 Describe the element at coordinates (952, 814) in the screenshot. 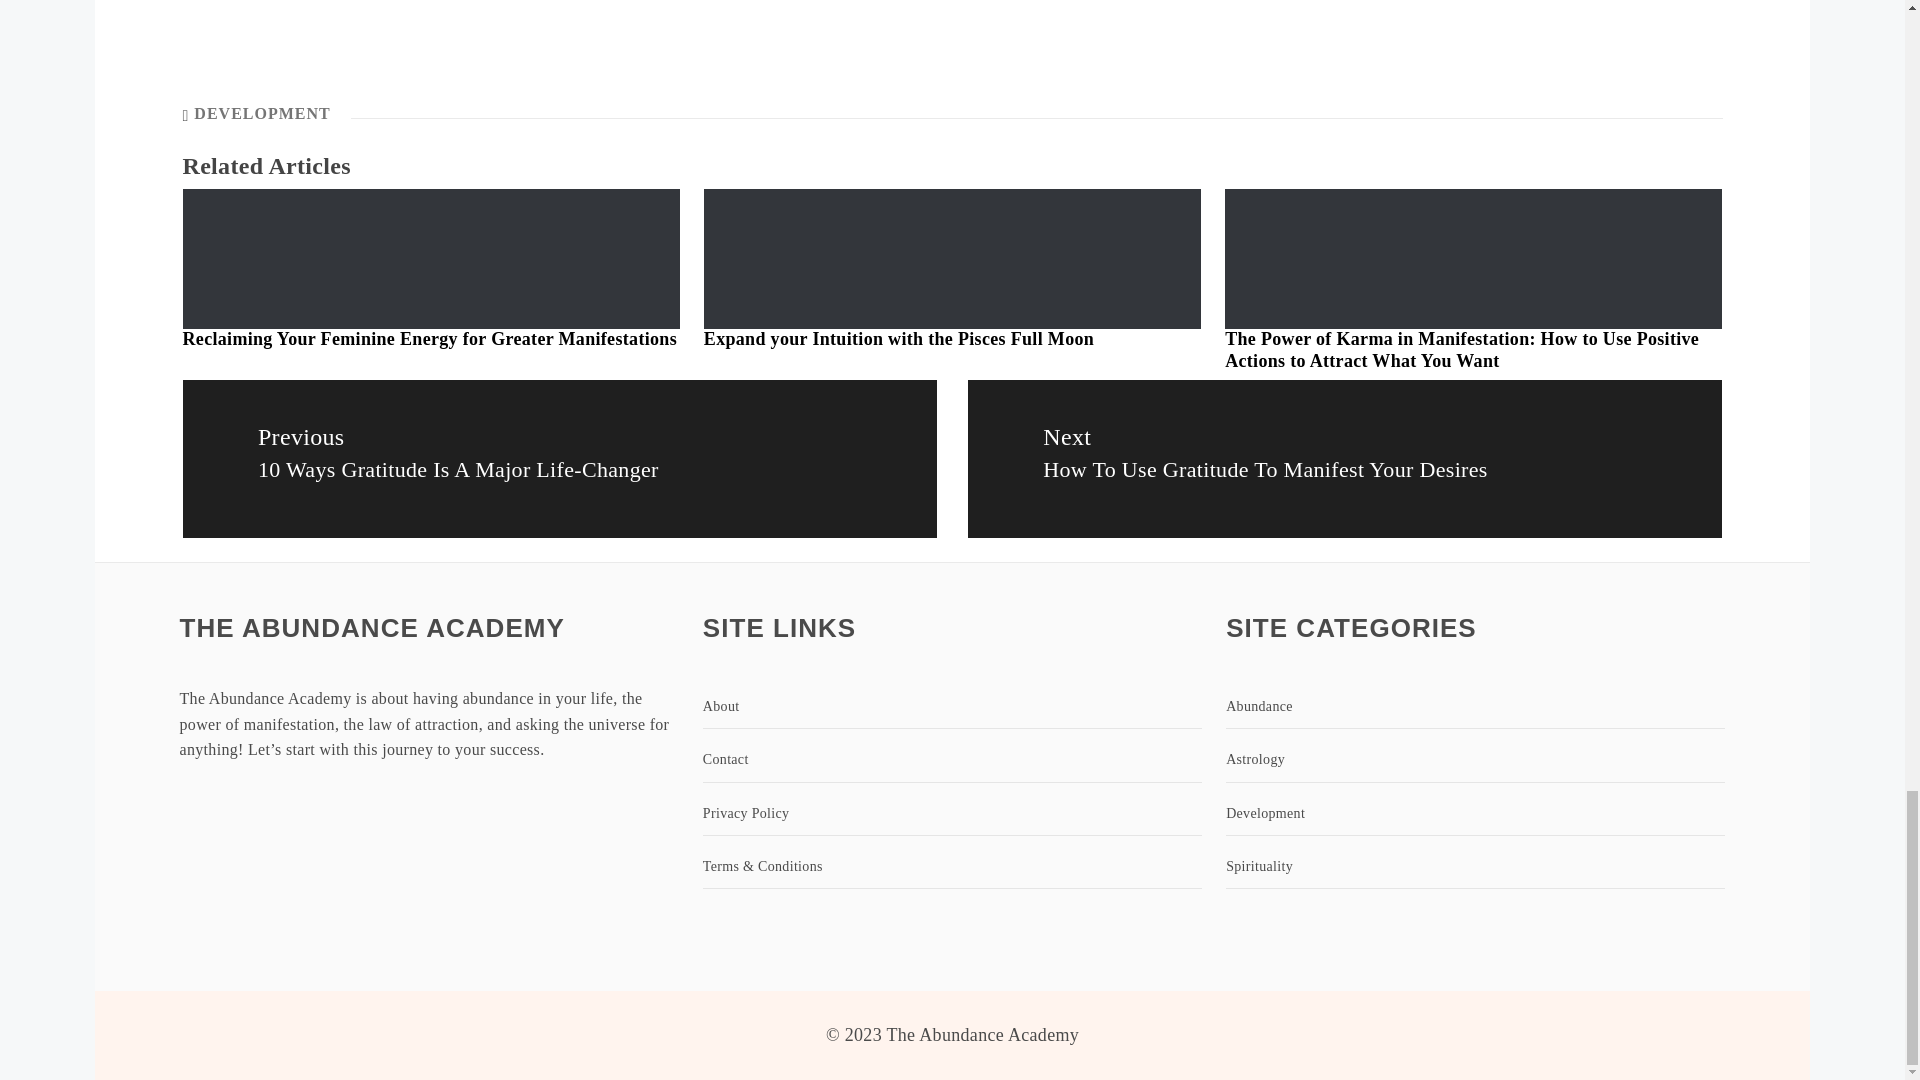

I see `Privacy Policy` at that location.